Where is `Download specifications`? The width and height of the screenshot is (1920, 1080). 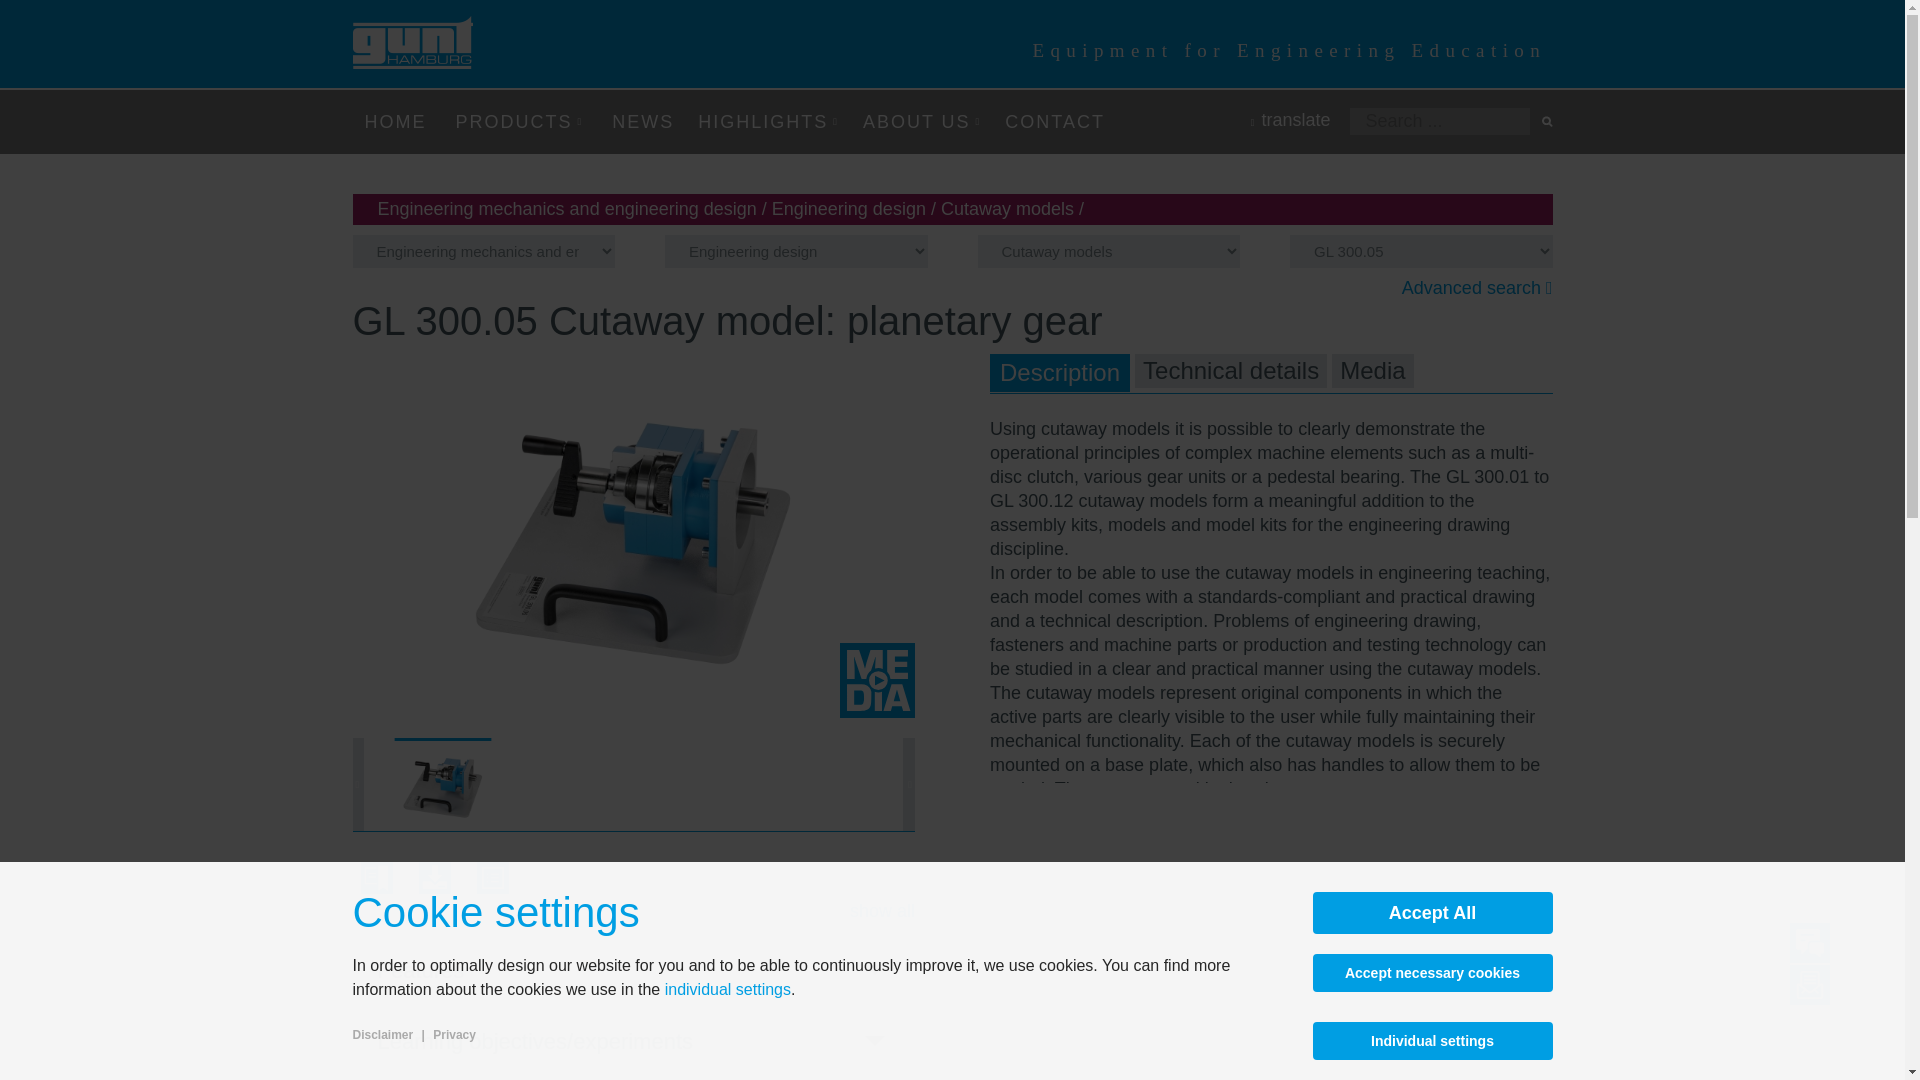 Download specifications is located at coordinates (492, 887).